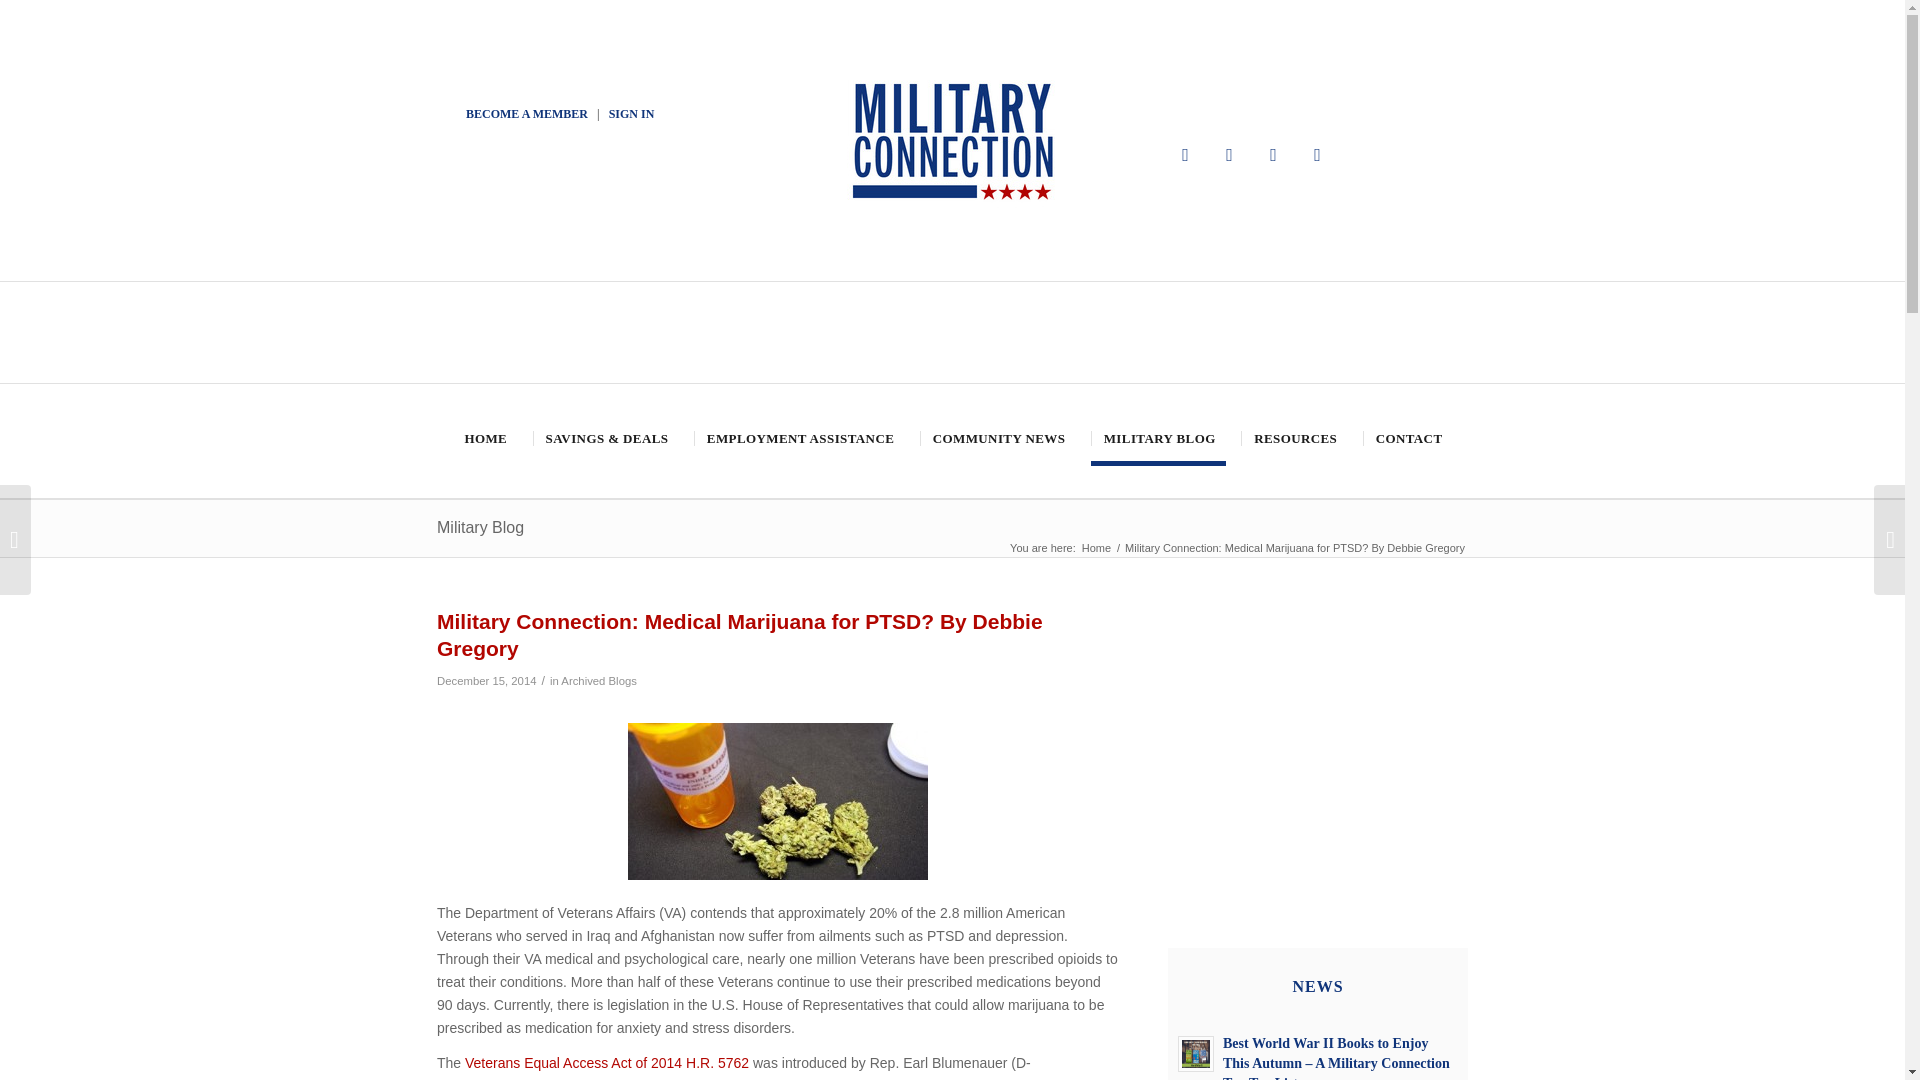  What do you see at coordinates (480, 527) in the screenshot?
I see `Military Blog` at bounding box center [480, 527].